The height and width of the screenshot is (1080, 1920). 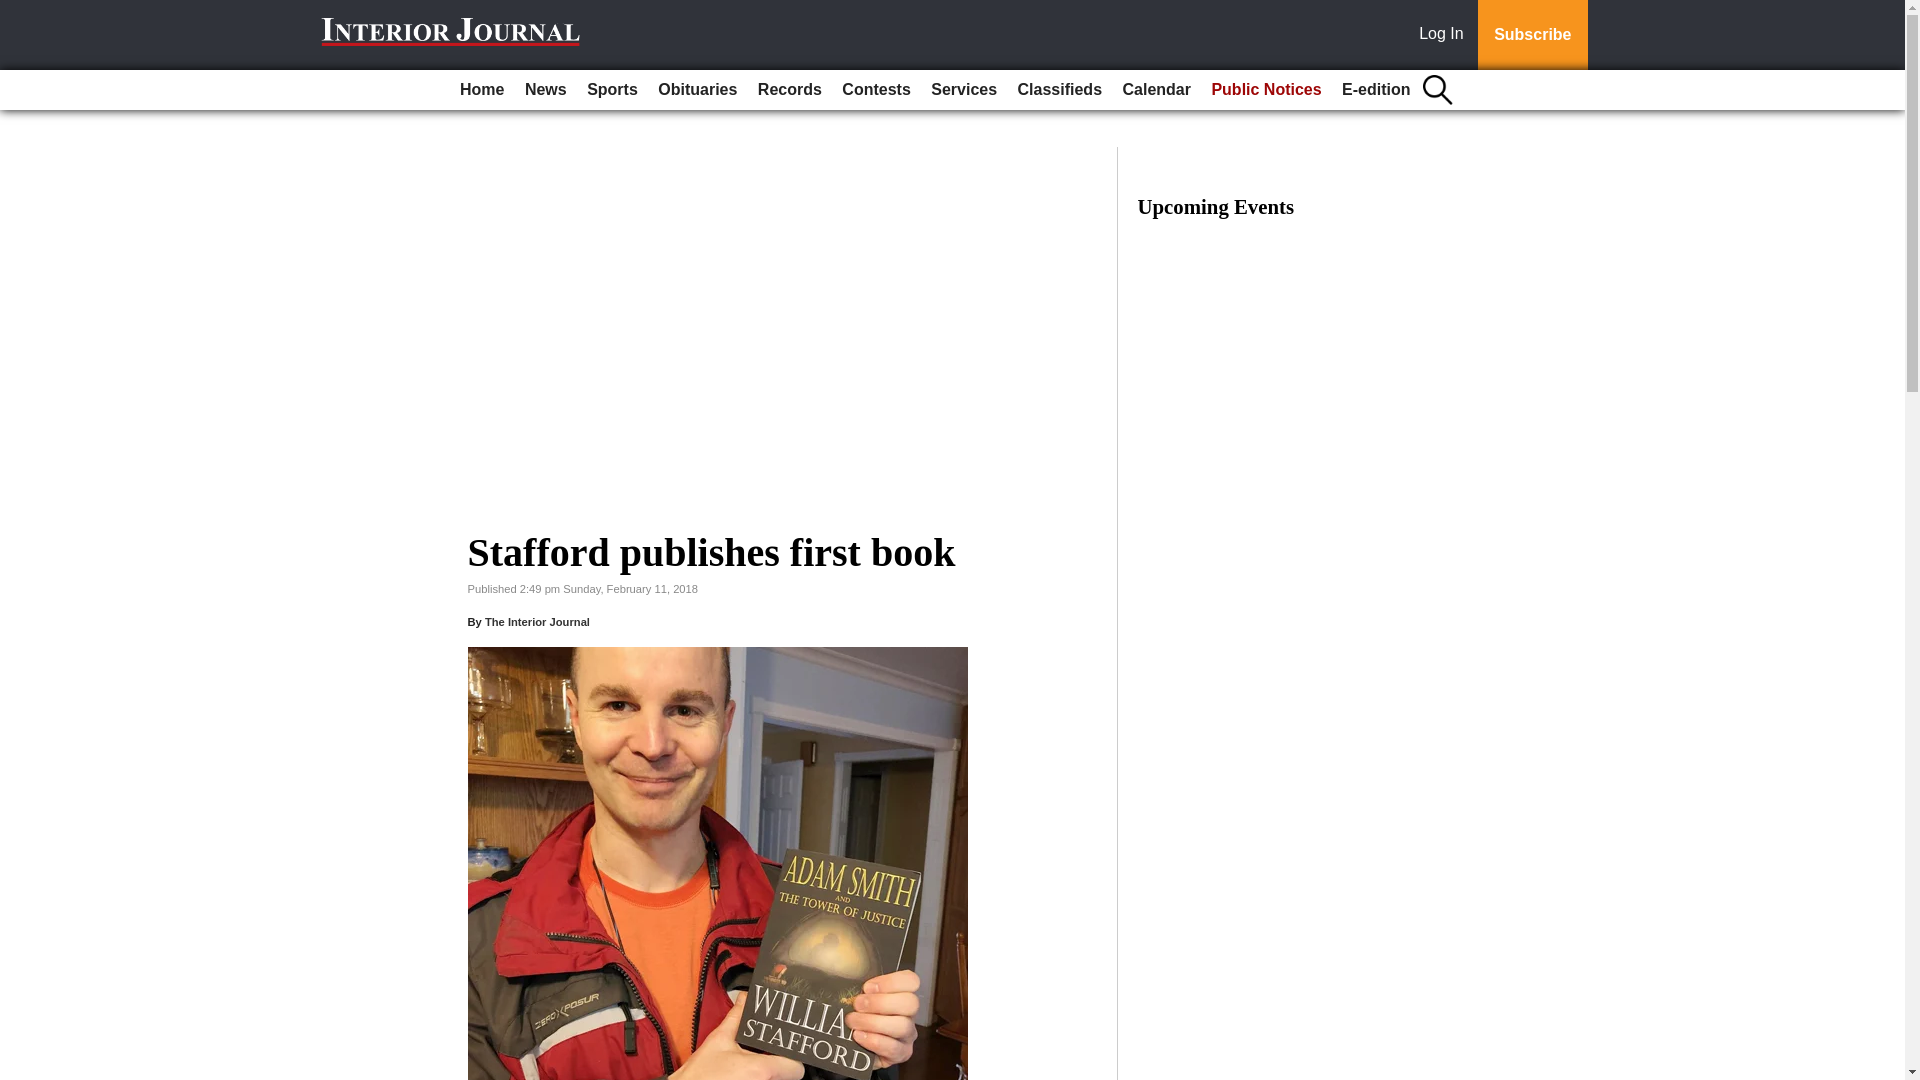 What do you see at coordinates (1266, 90) in the screenshot?
I see `Public Notices` at bounding box center [1266, 90].